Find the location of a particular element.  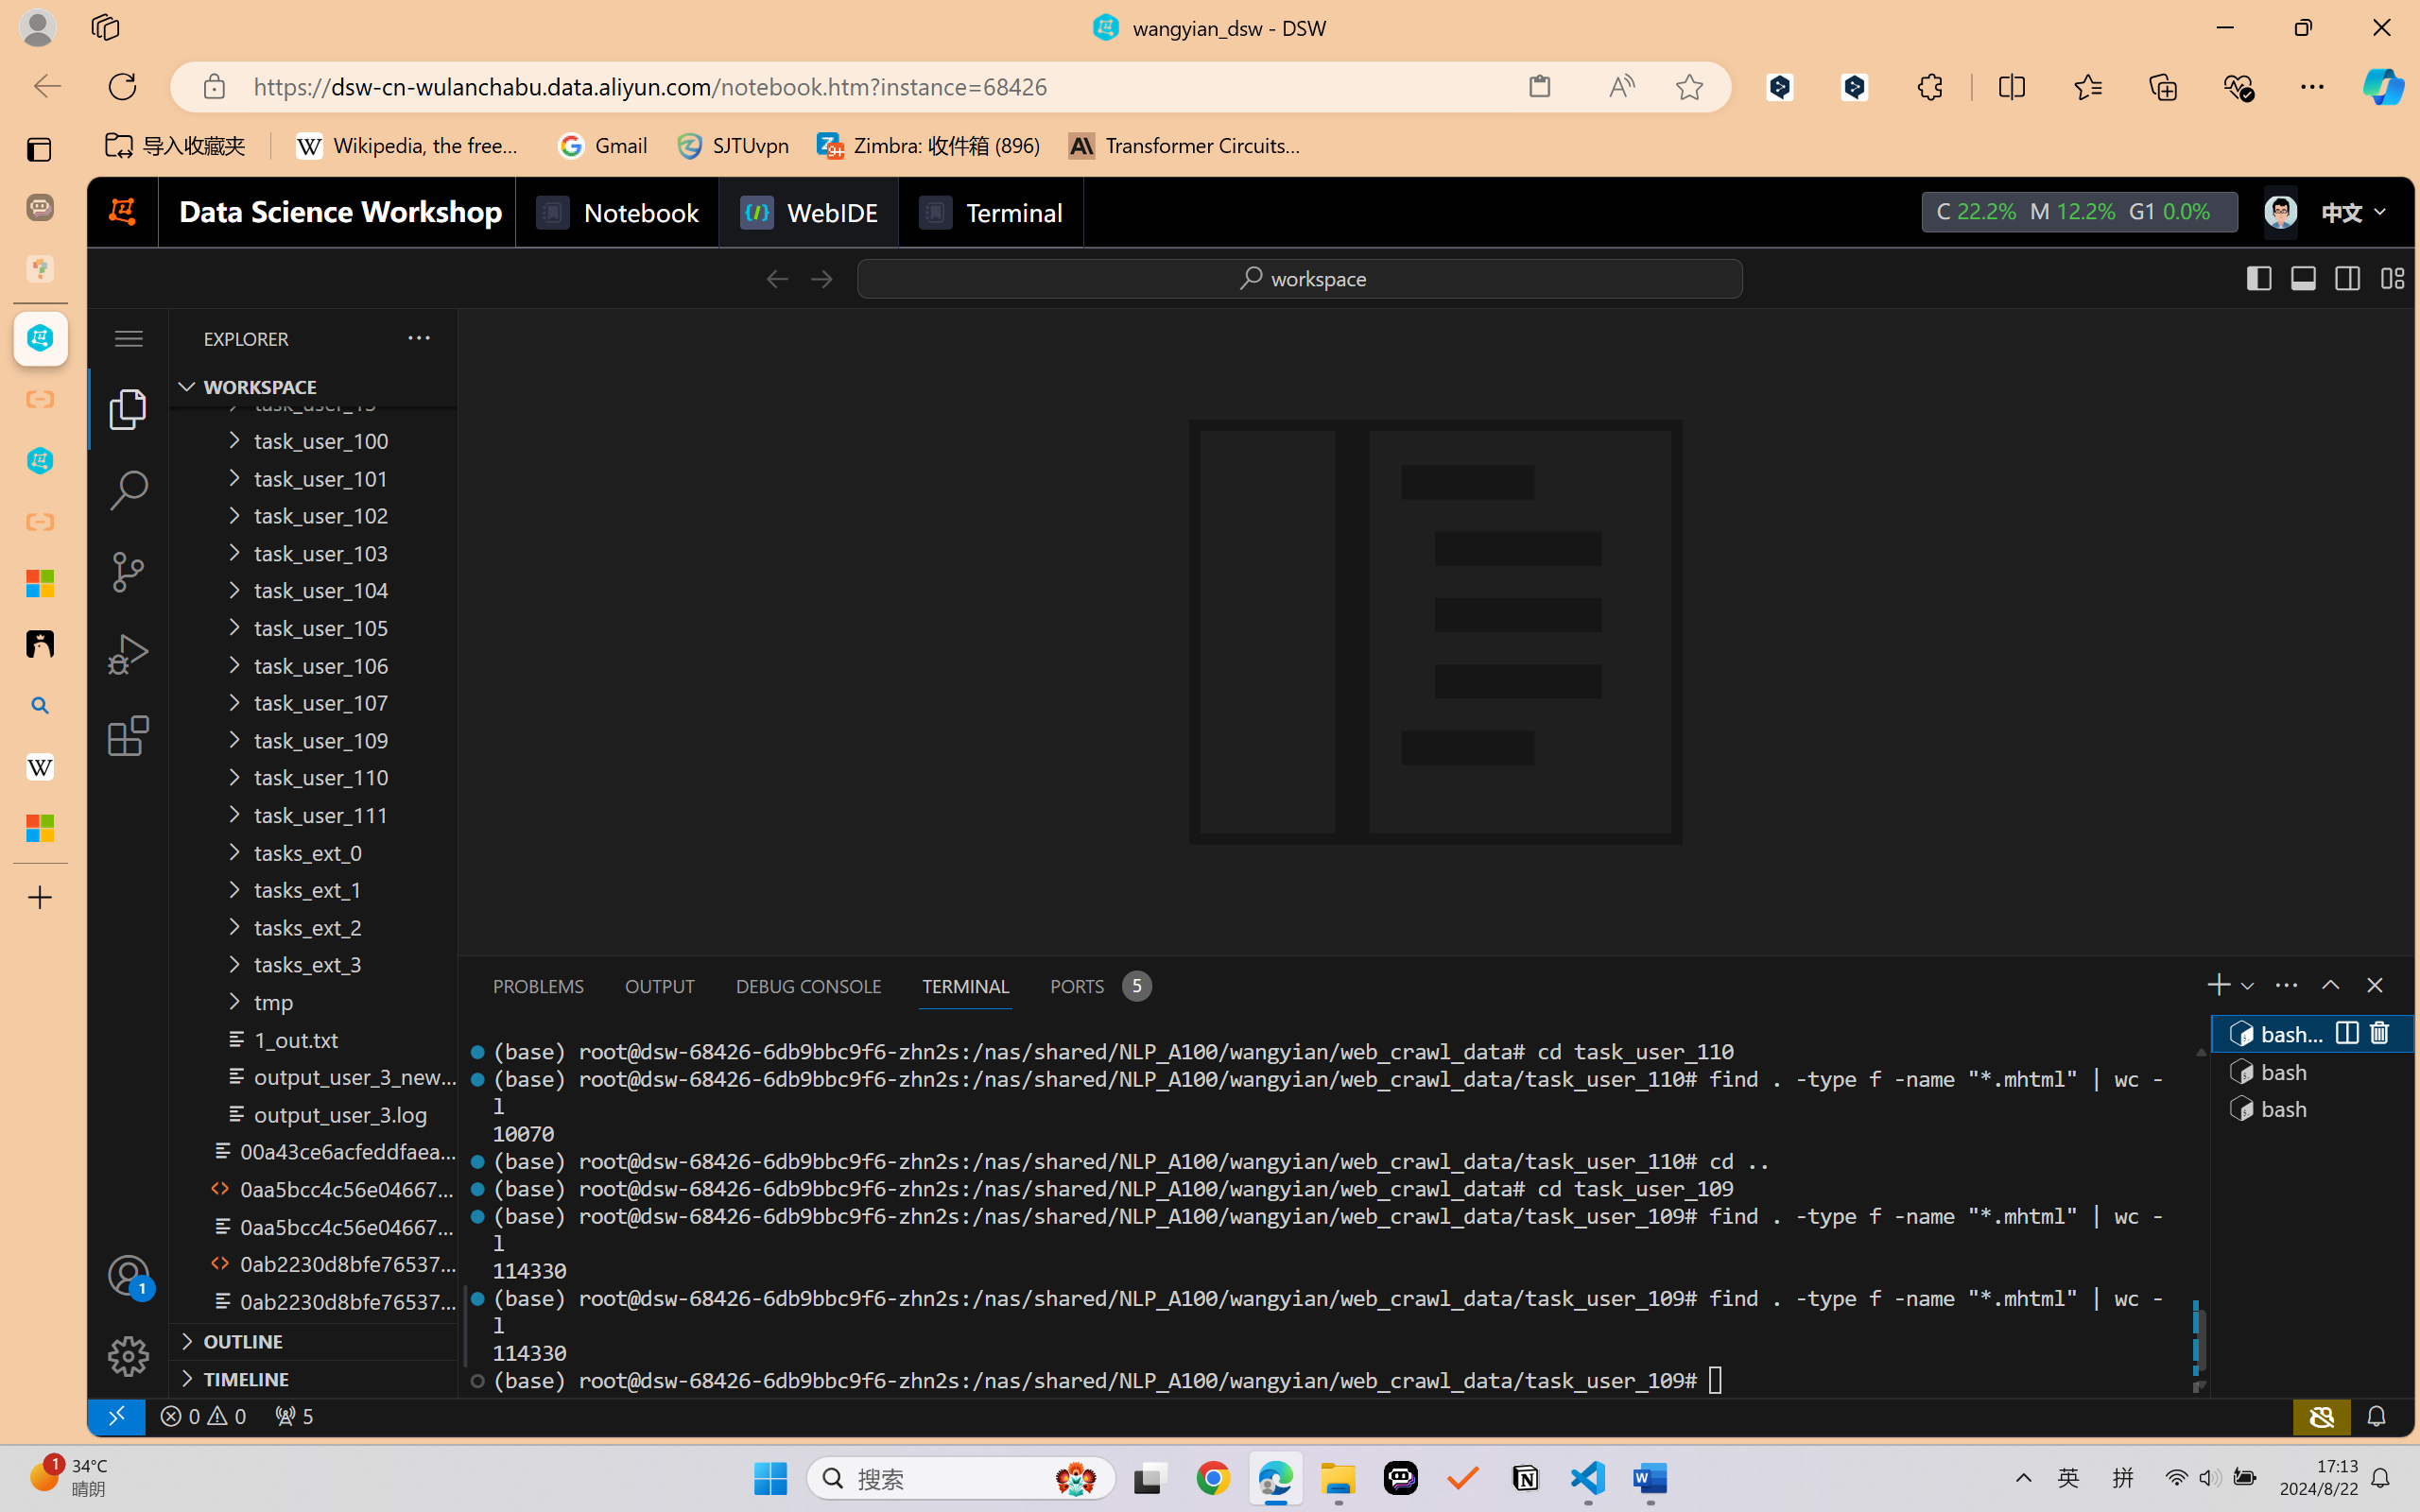

Source Control (Ctrl+Shift+G) is located at coordinates (129, 572).